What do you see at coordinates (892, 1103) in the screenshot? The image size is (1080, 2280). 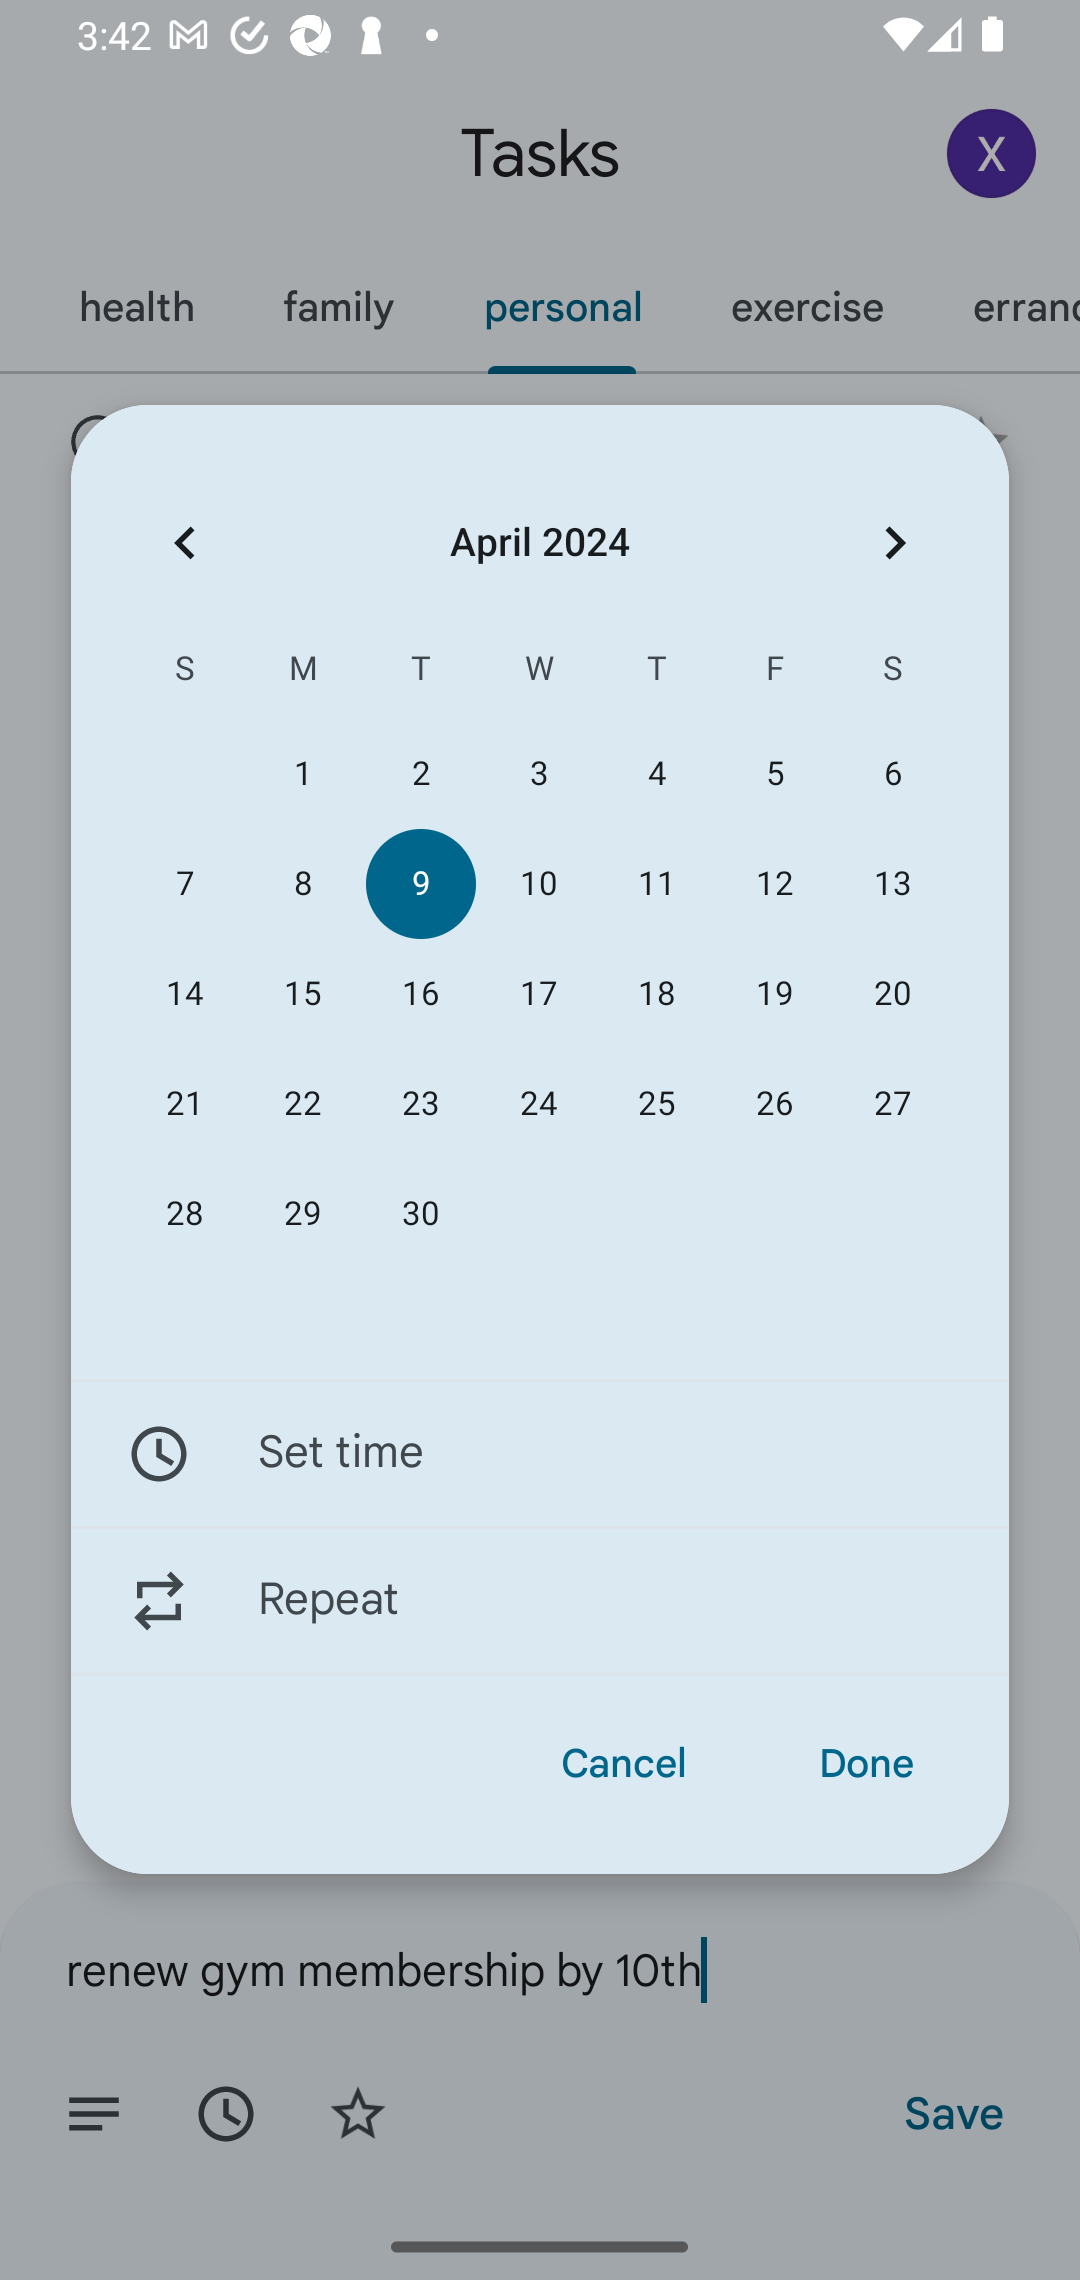 I see `27 27 April 2024` at bounding box center [892, 1103].